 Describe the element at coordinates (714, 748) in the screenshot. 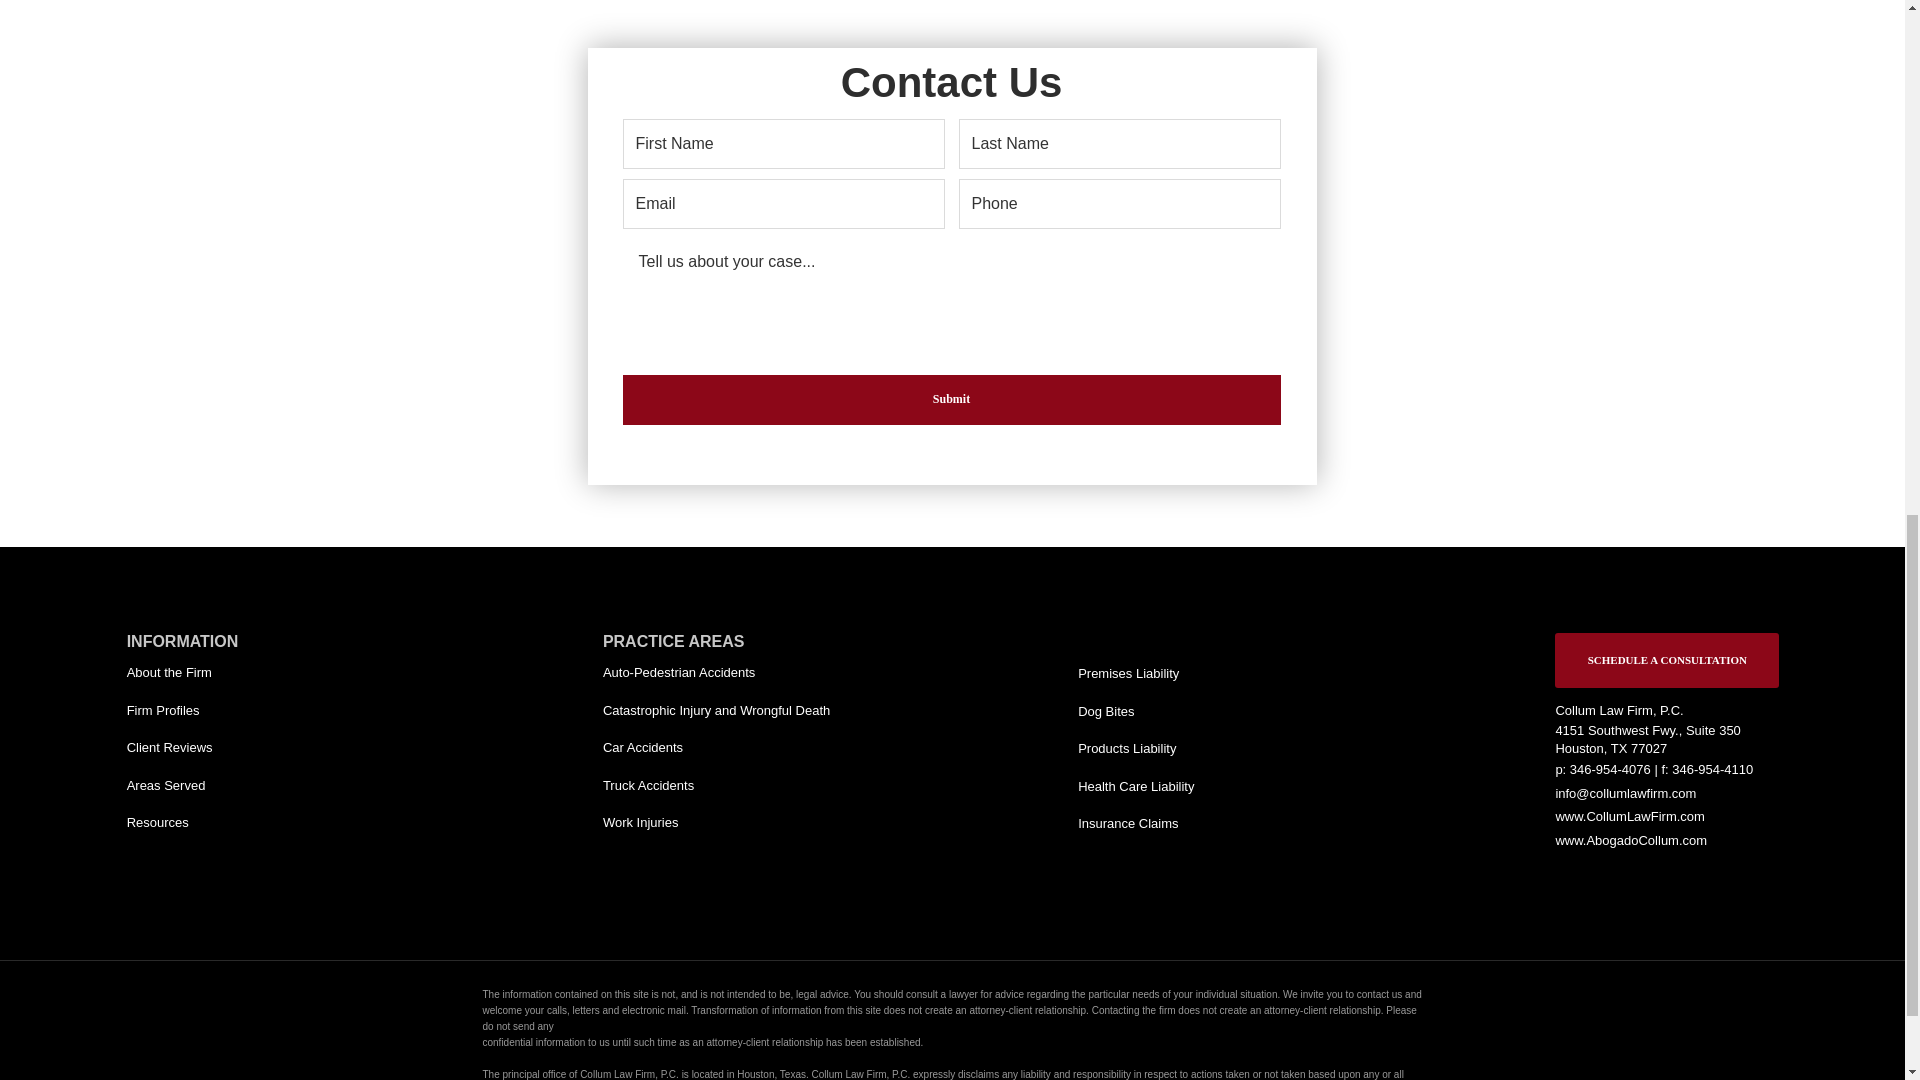

I see `Car Accidents` at that location.